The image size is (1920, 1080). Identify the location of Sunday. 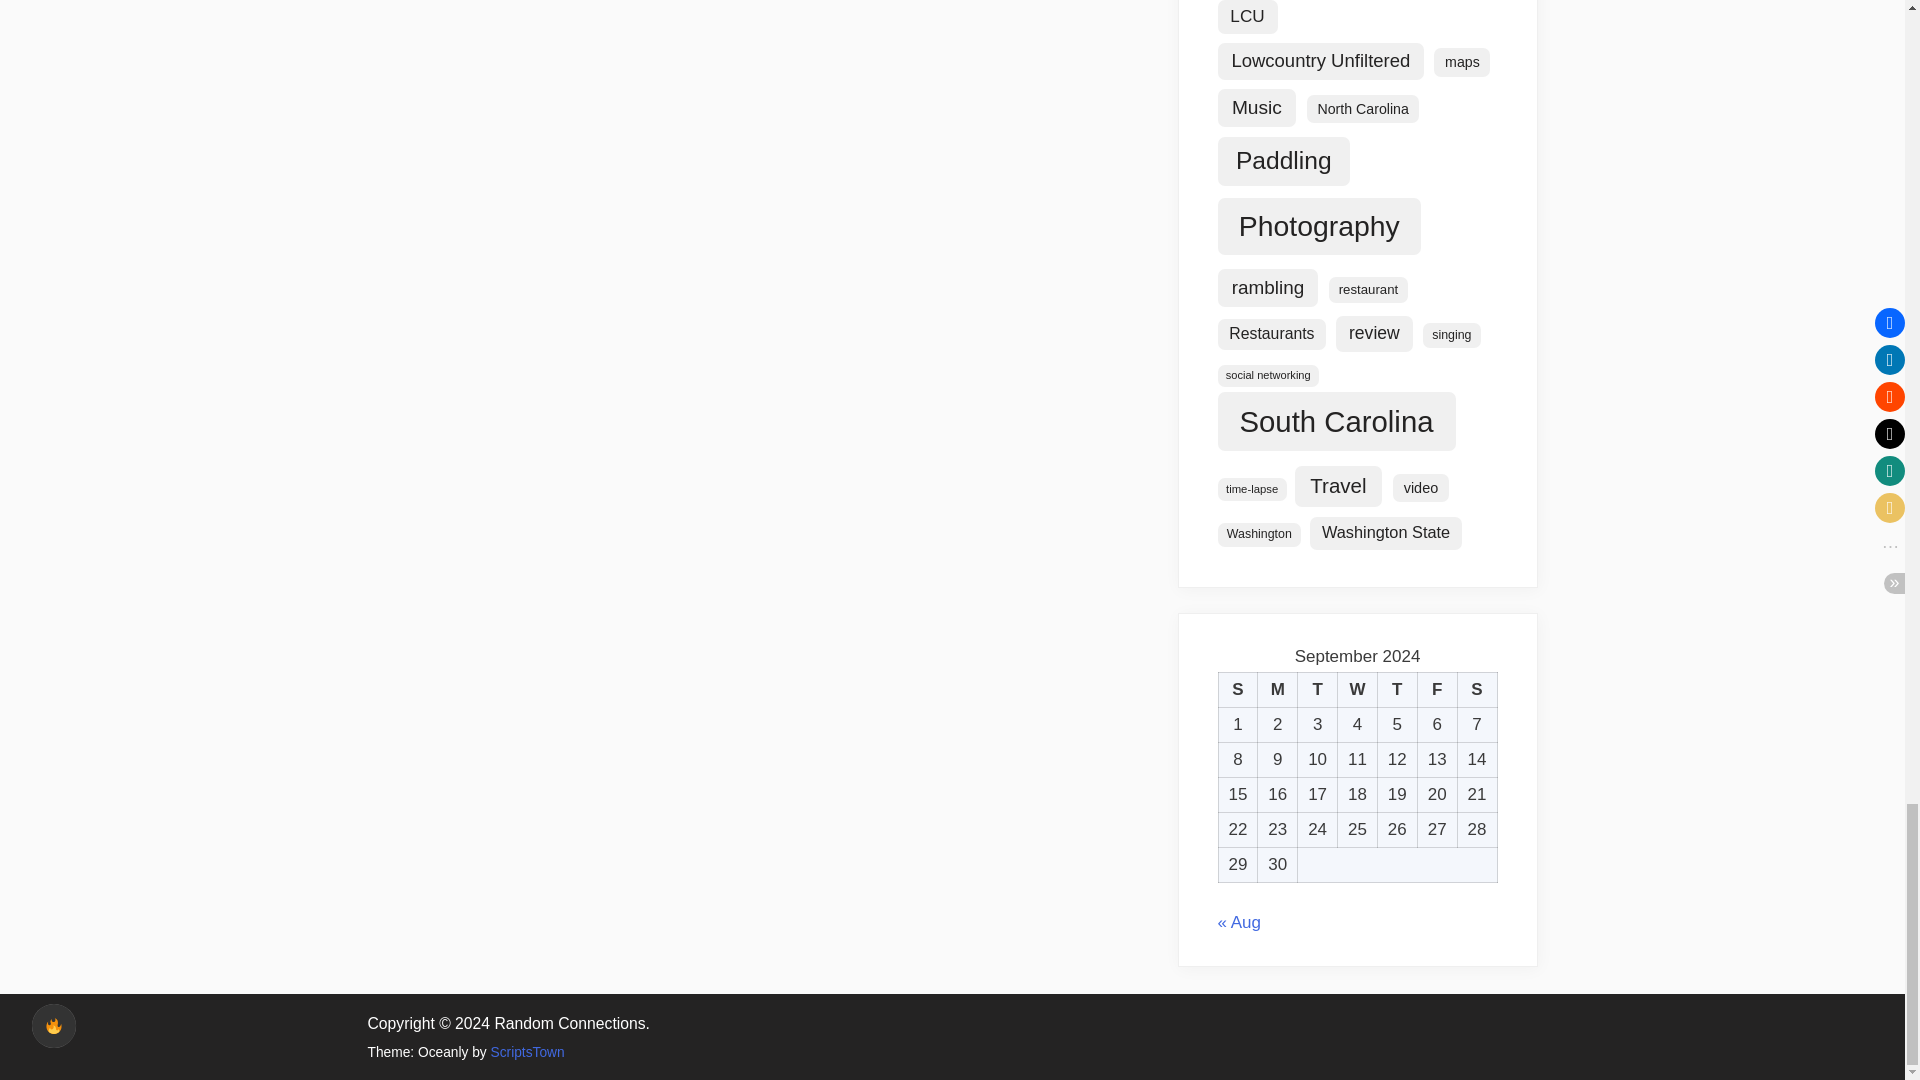
(1237, 690).